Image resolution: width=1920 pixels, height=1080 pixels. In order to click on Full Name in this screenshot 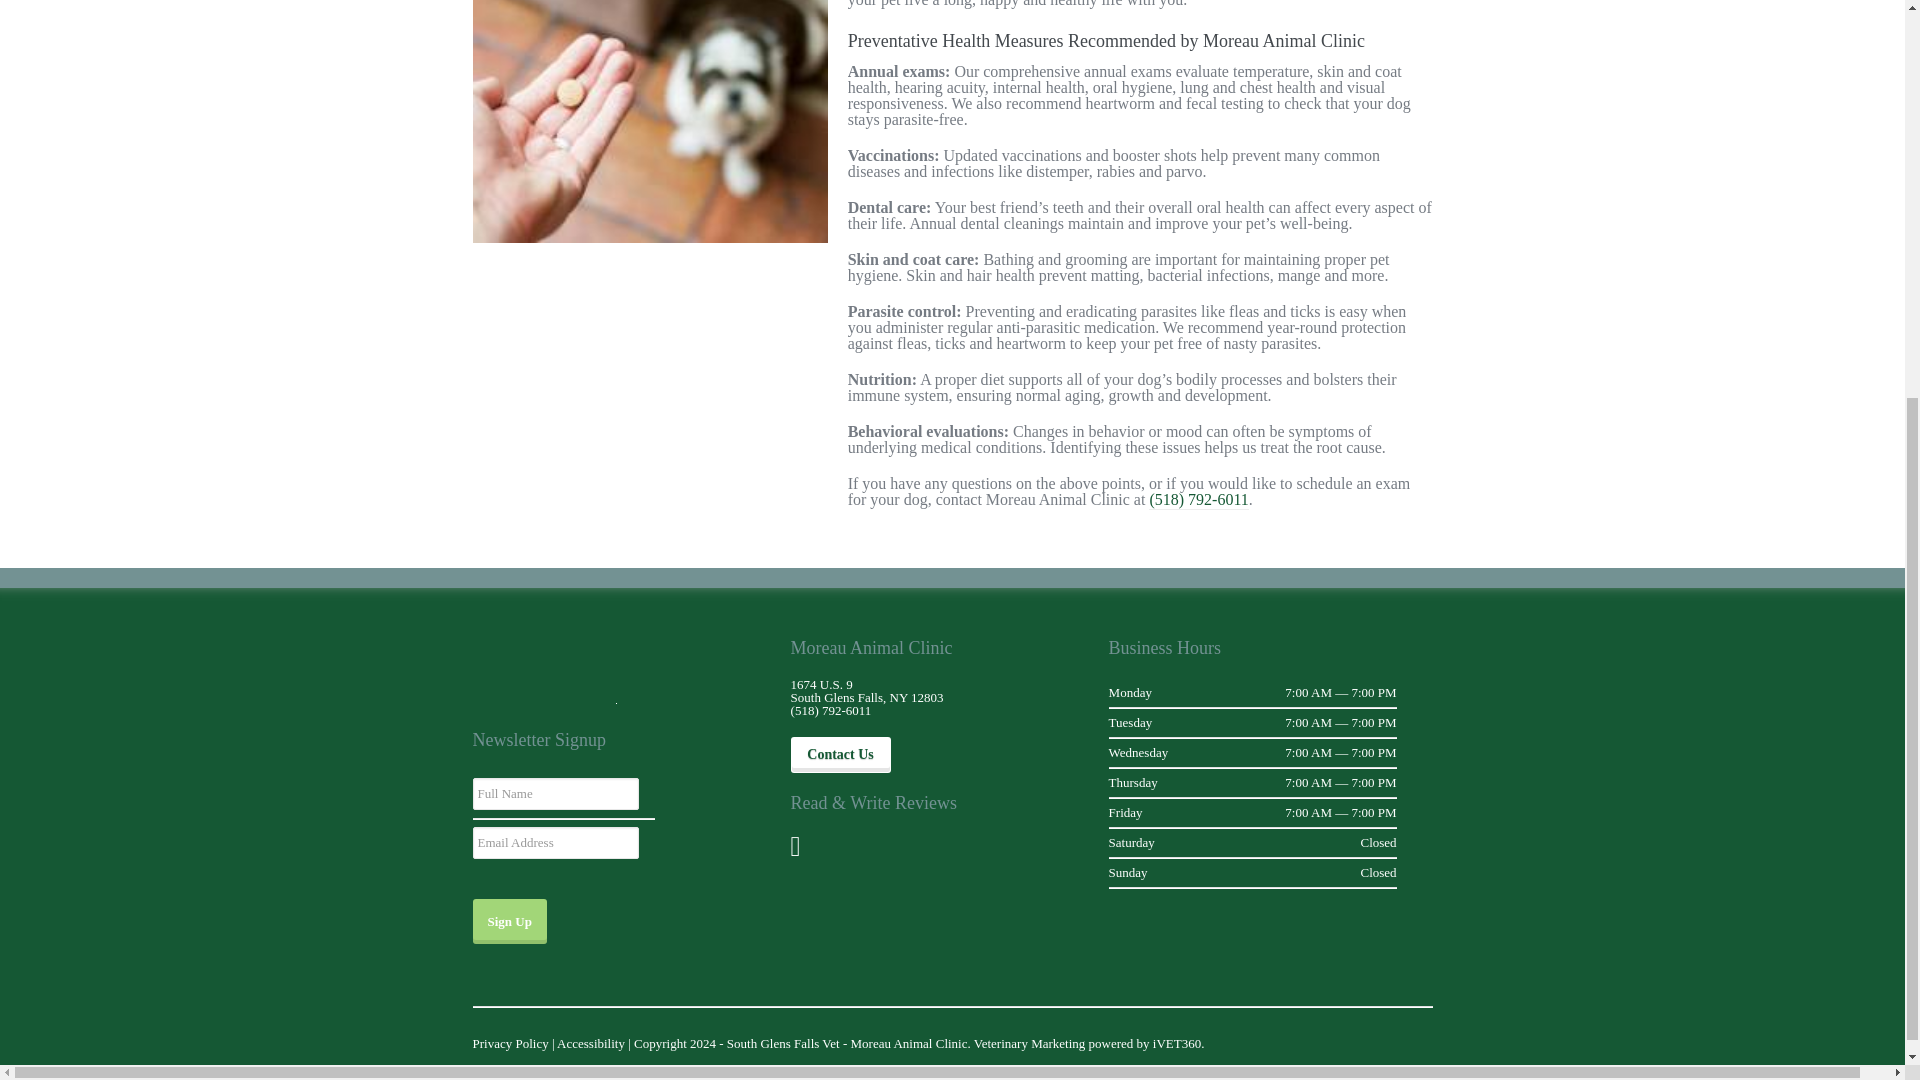, I will do `click(554, 794)`.